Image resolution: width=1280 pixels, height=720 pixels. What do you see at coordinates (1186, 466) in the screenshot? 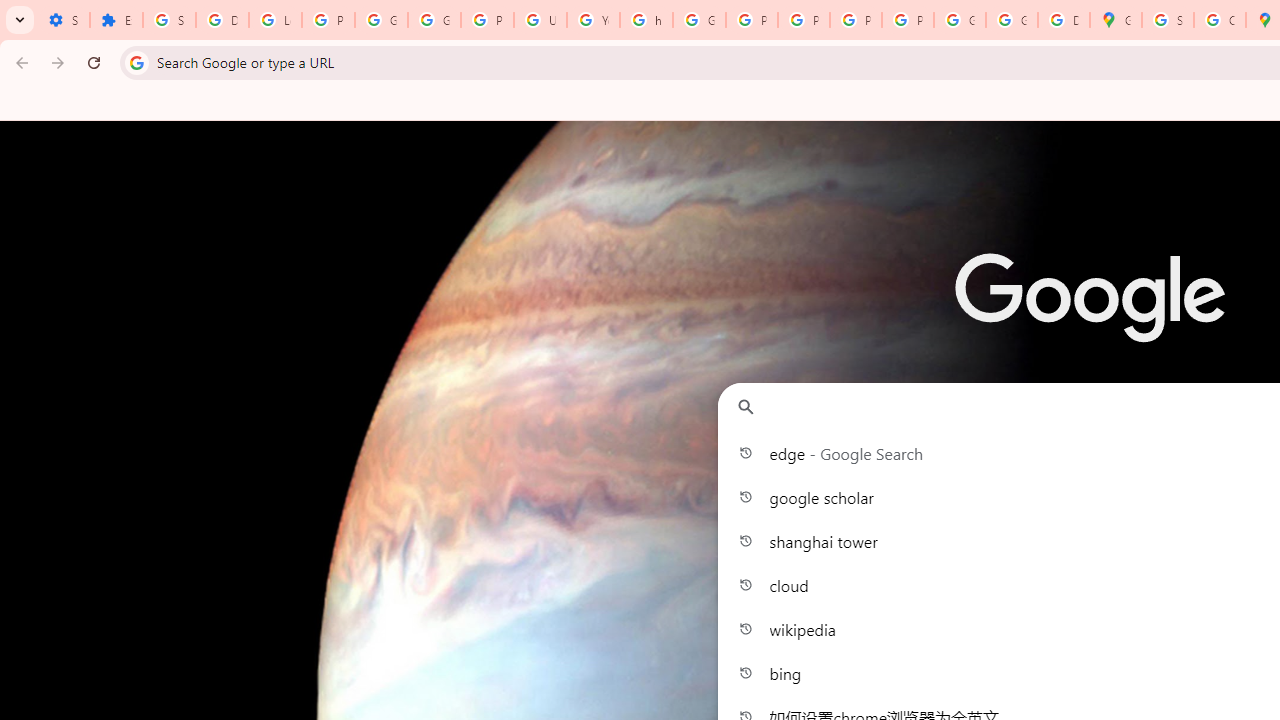
I see `Remove` at bounding box center [1186, 466].